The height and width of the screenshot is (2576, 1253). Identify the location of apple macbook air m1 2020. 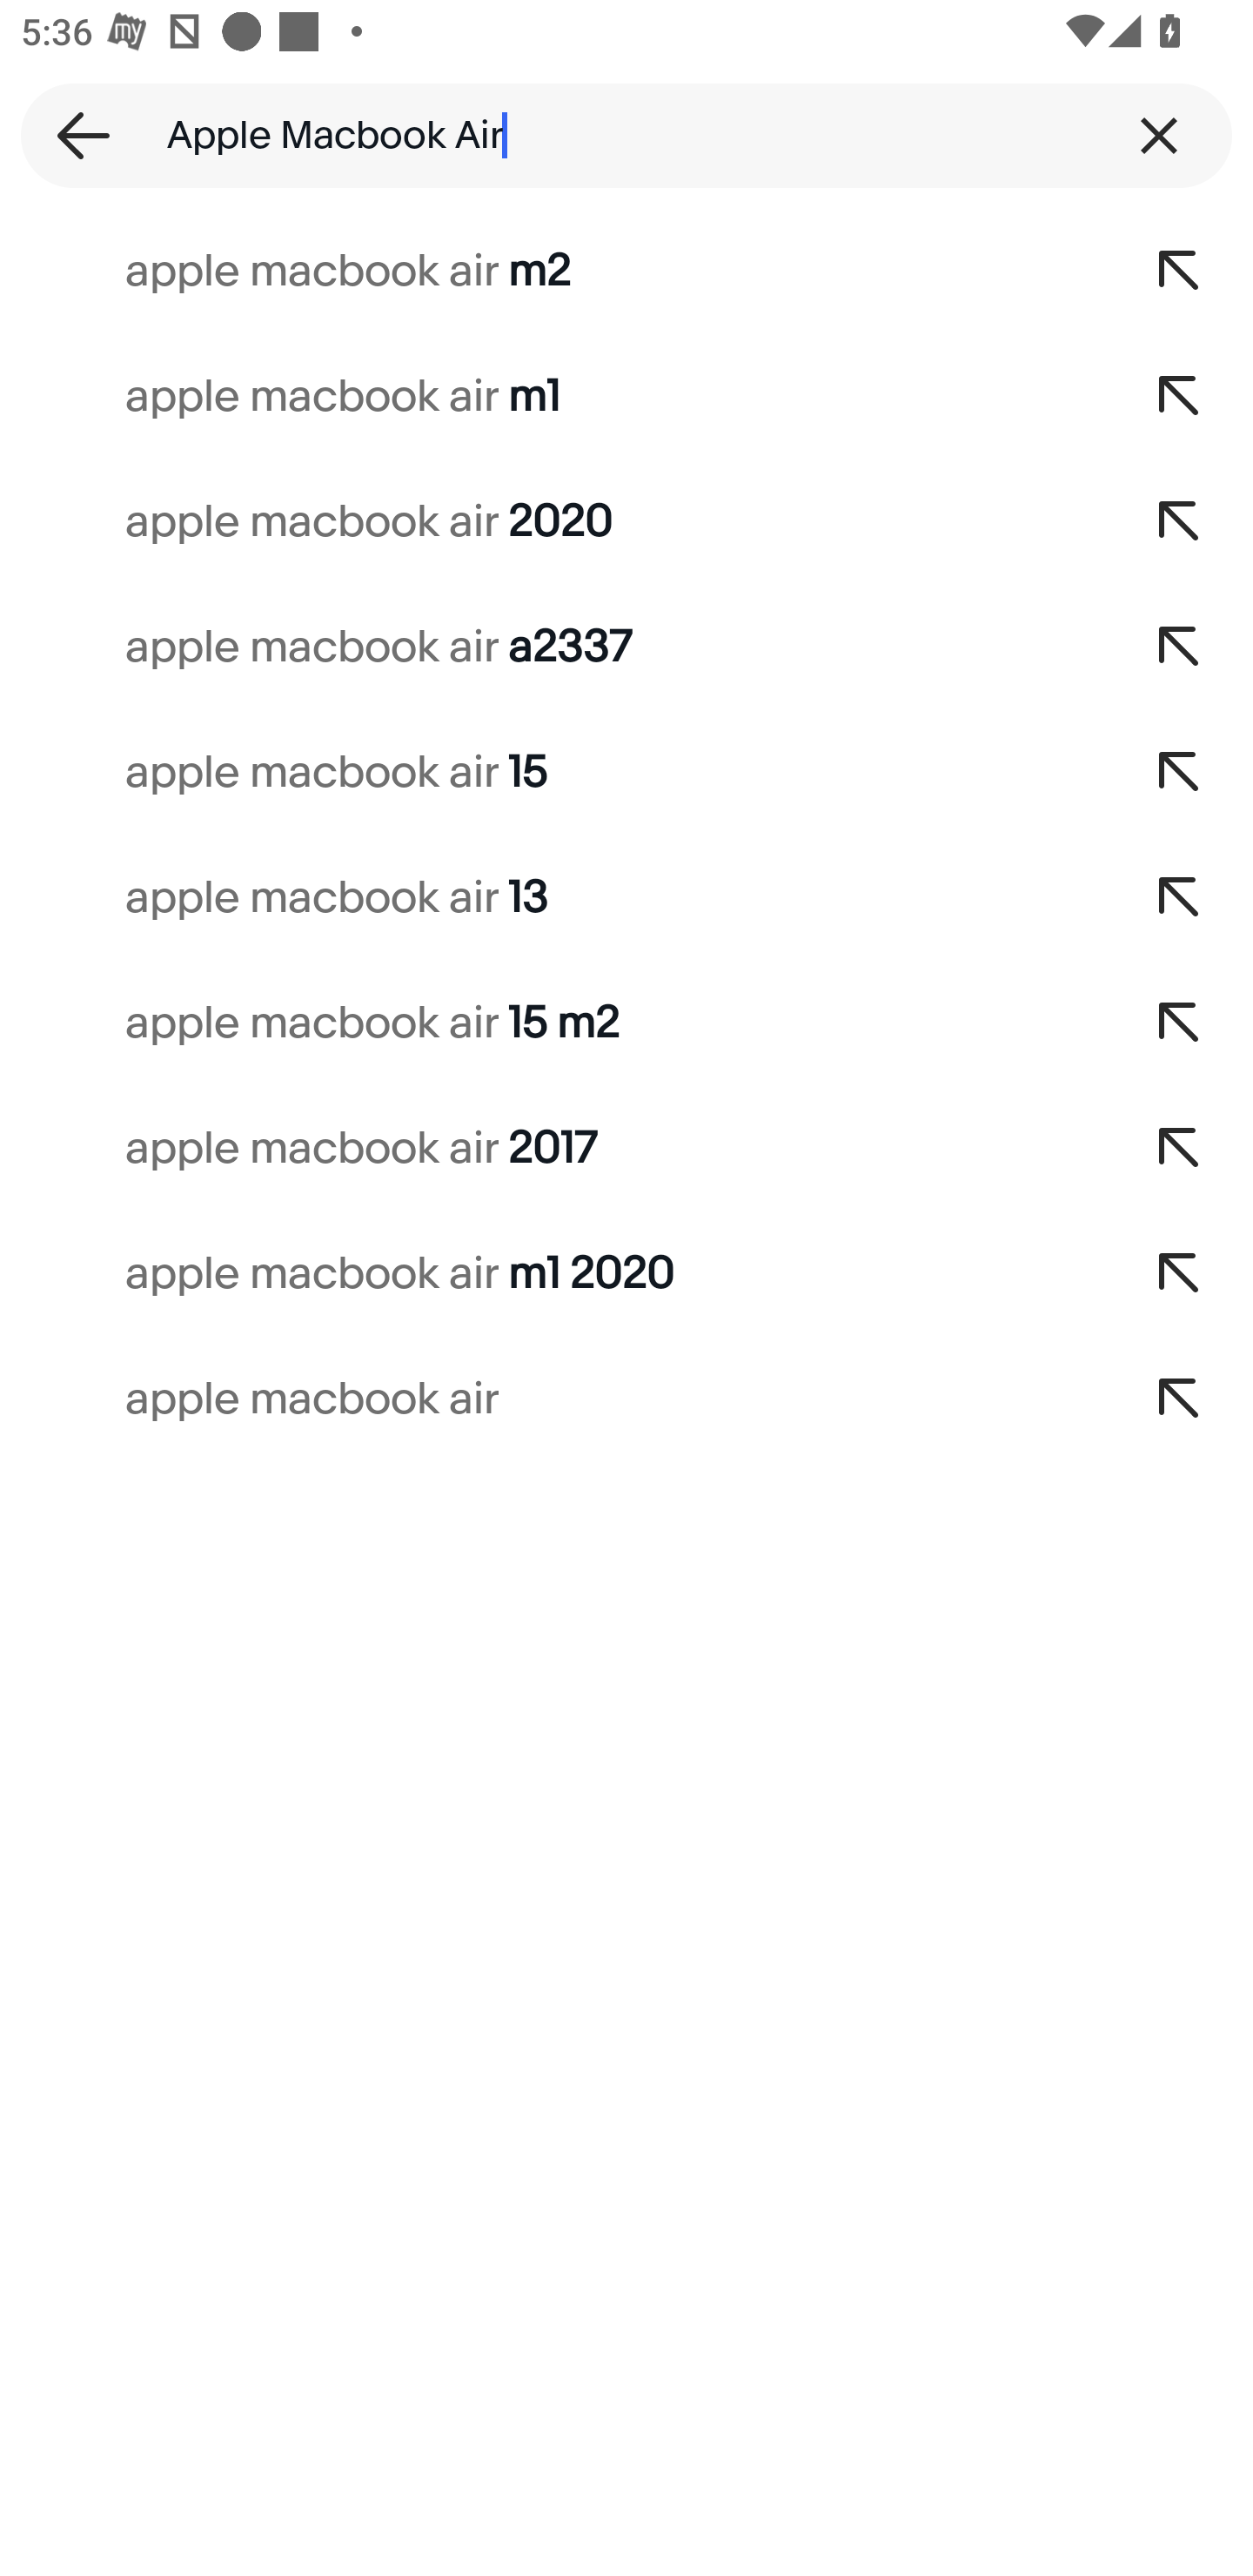
(553, 1274).